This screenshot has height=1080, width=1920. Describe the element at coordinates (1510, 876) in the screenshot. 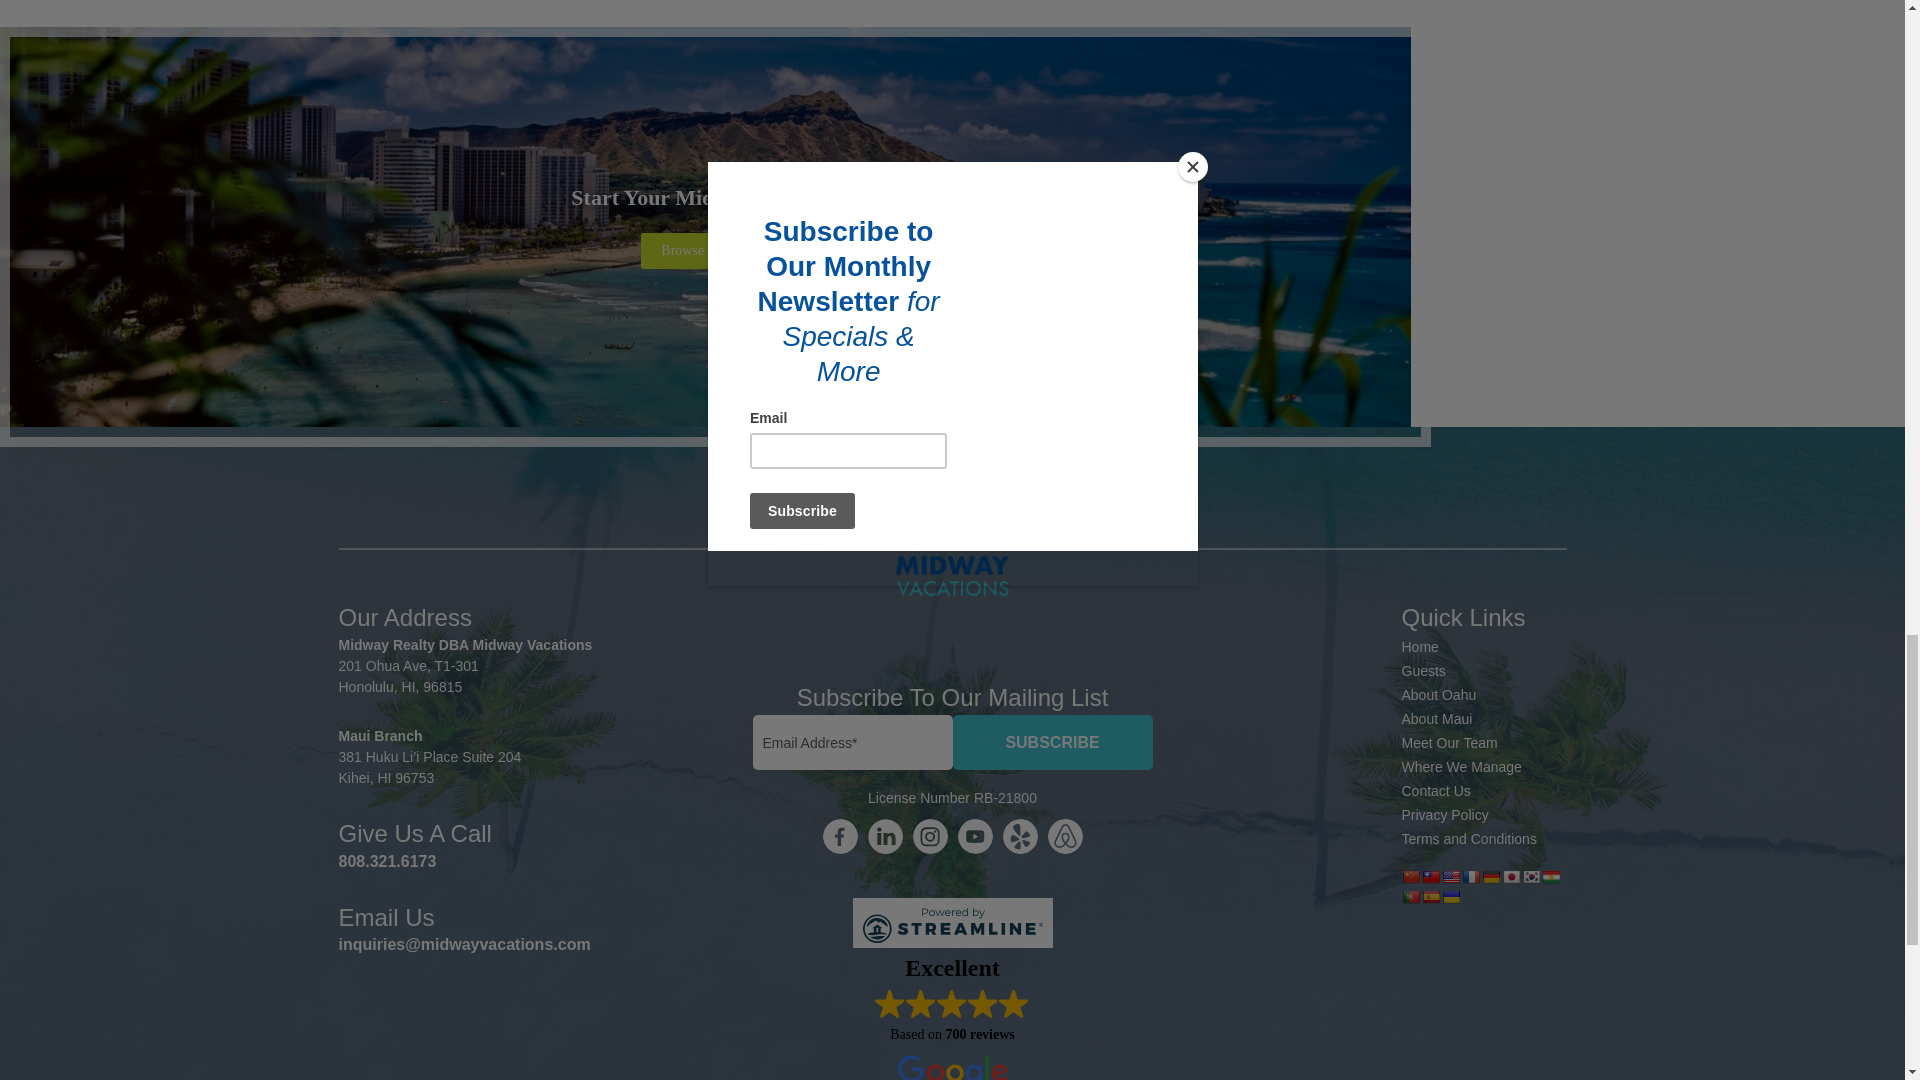

I see `Japanese` at that location.